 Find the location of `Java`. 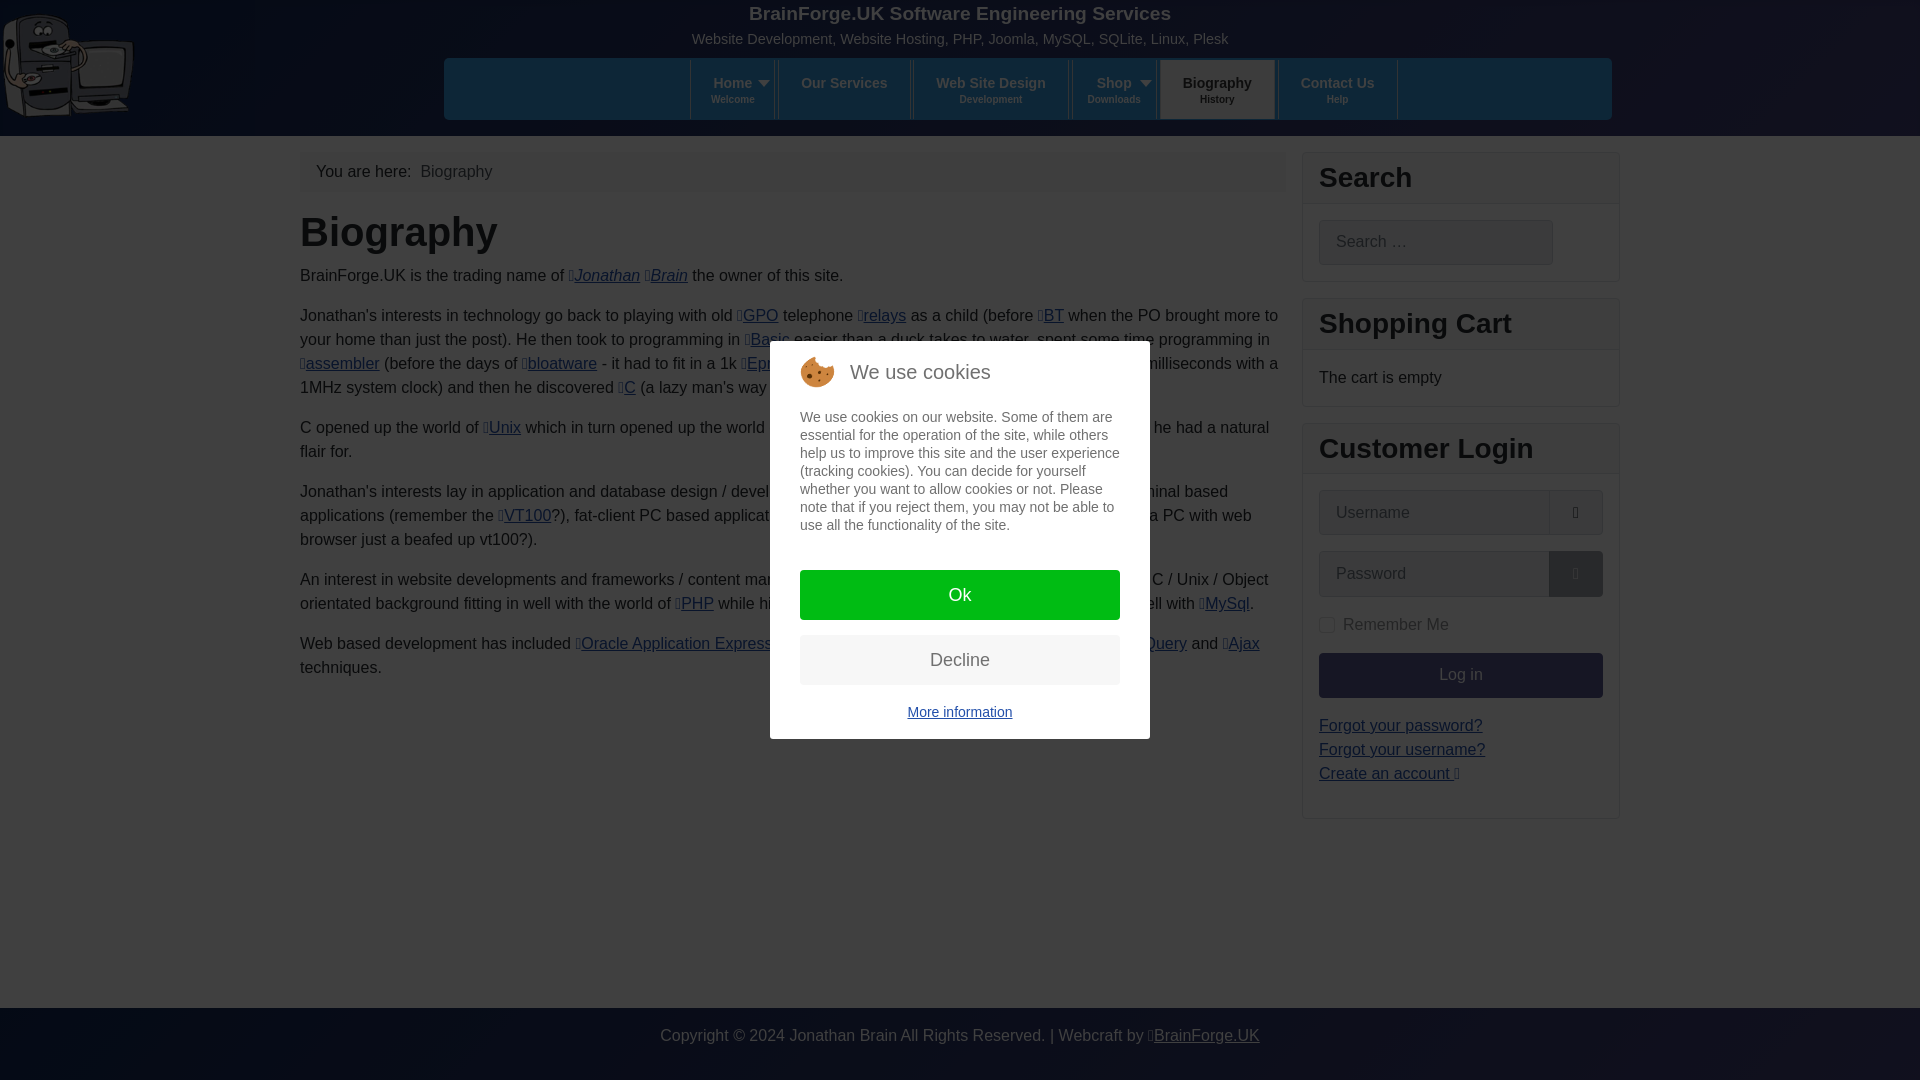

Java is located at coordinates (990, 89).